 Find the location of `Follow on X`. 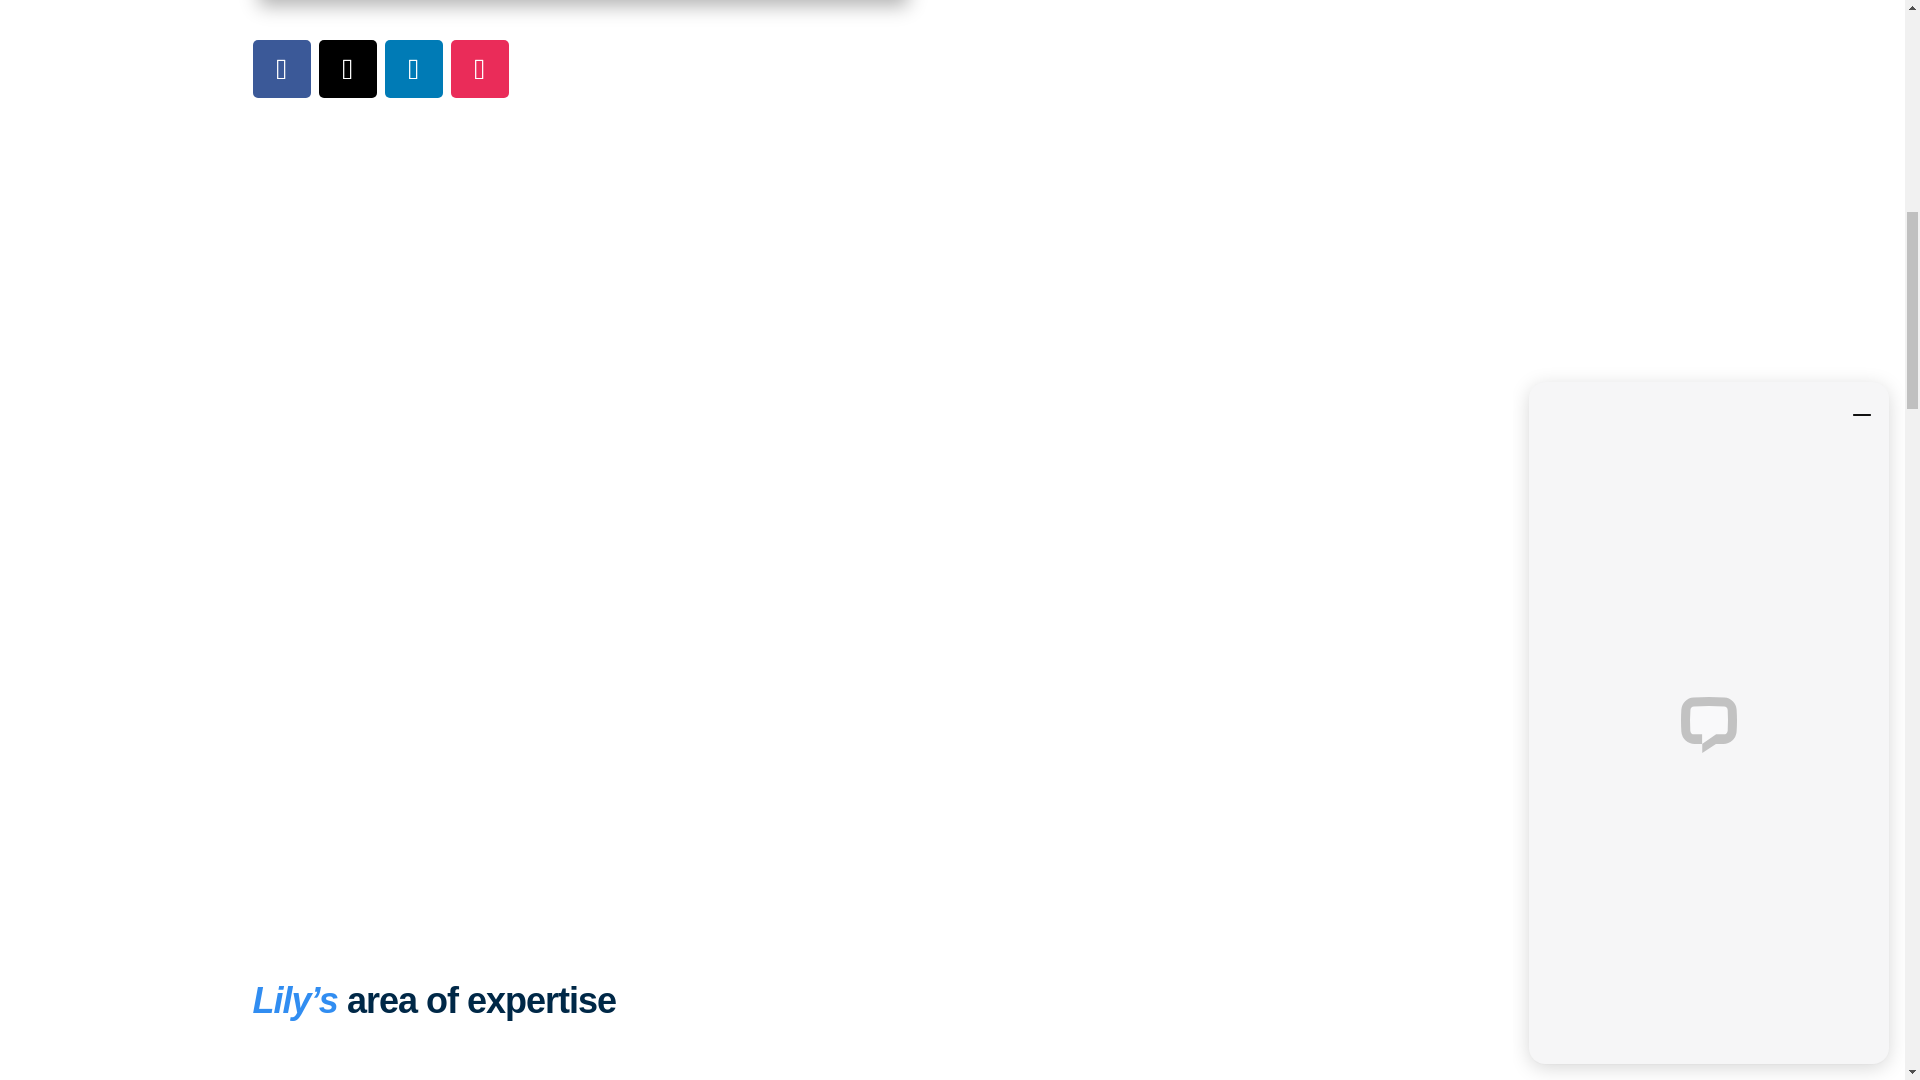

Follow on X is located at coordinates (347, 68).